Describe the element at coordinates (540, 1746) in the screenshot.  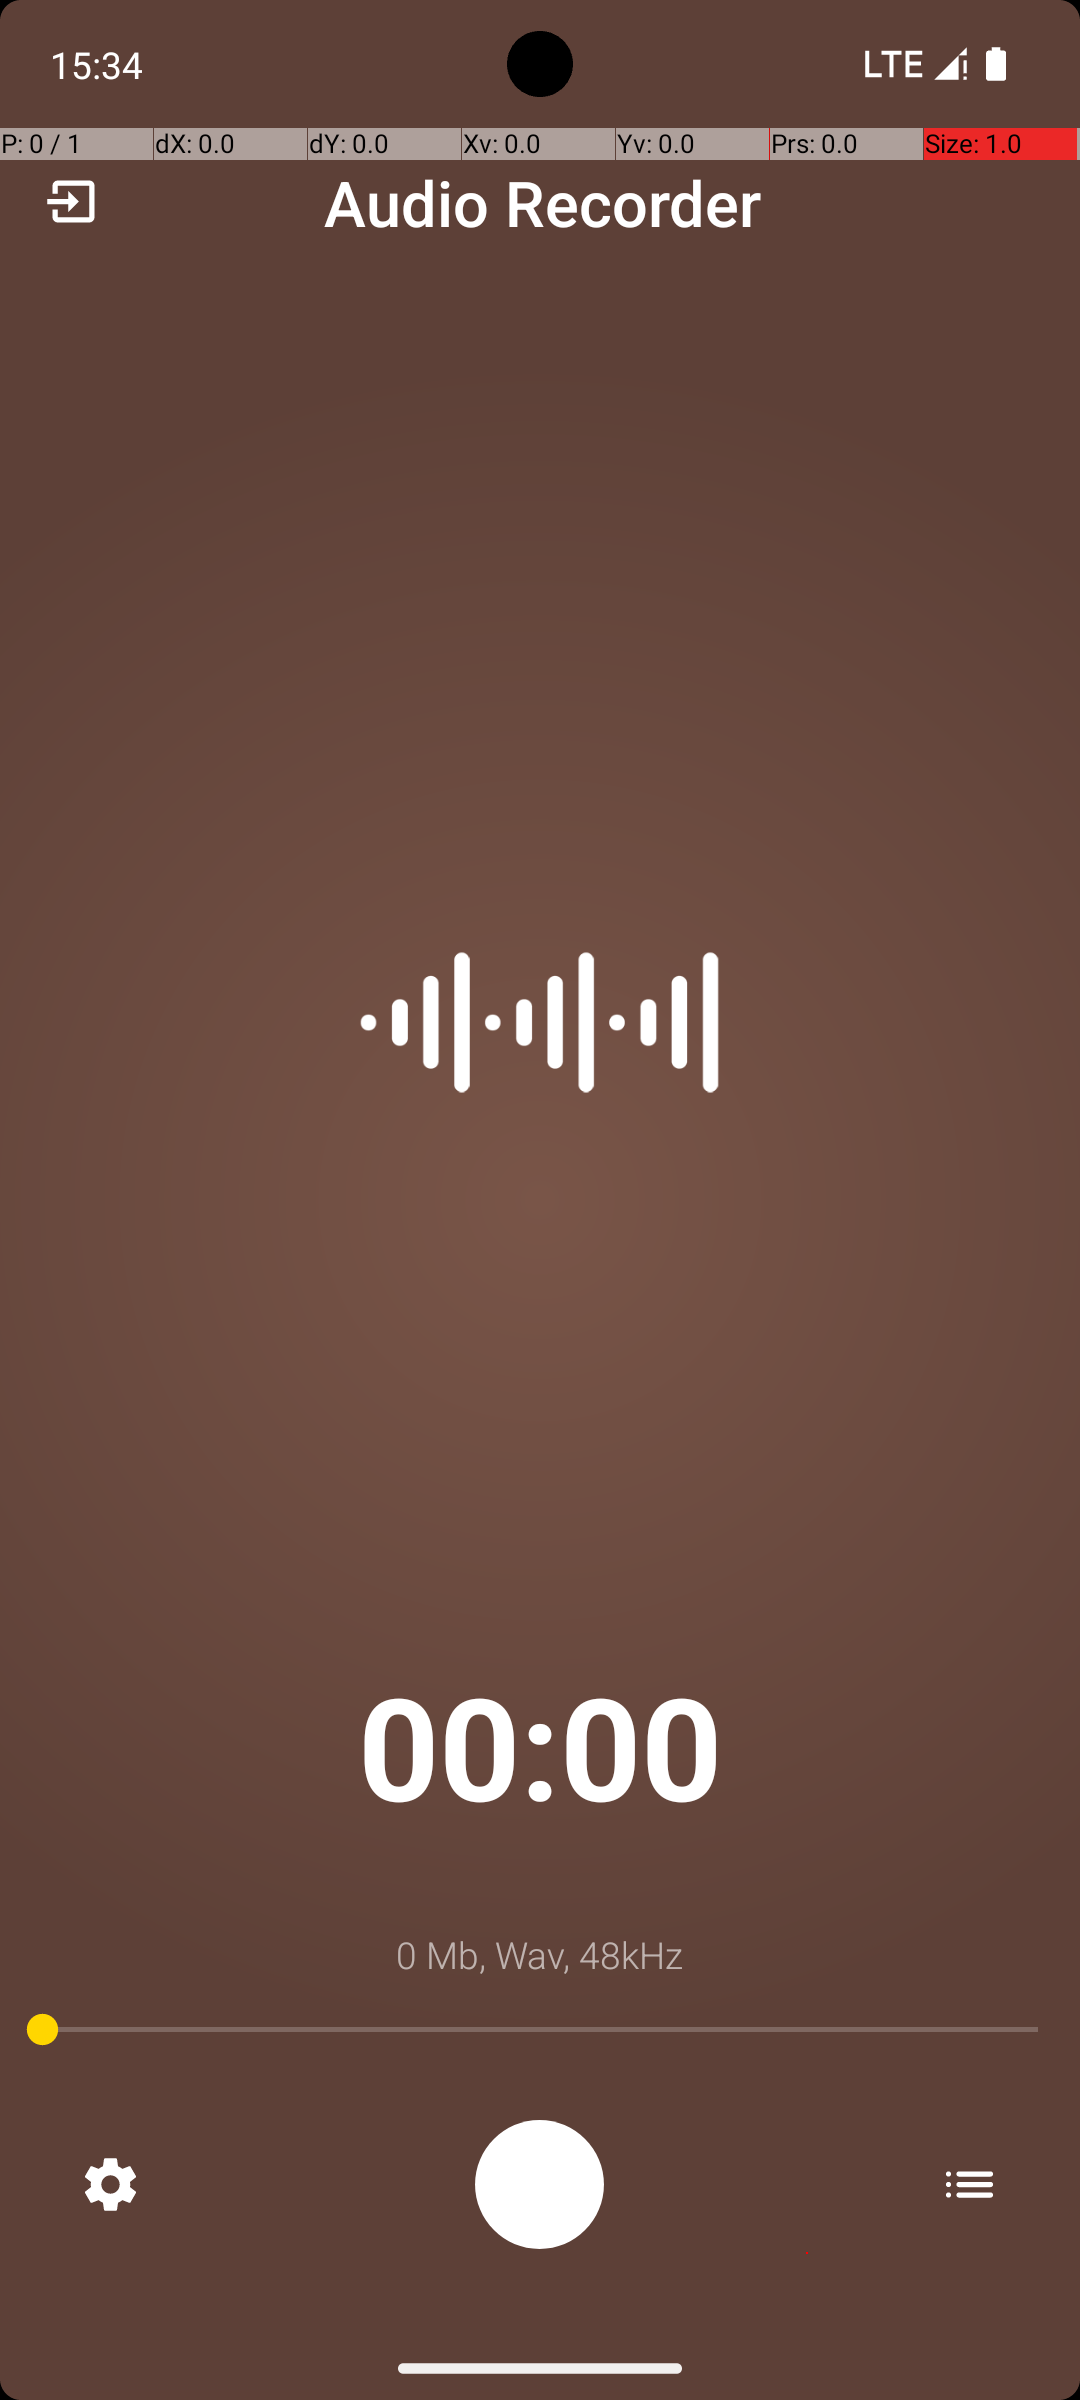
I see `00:00` at that location.